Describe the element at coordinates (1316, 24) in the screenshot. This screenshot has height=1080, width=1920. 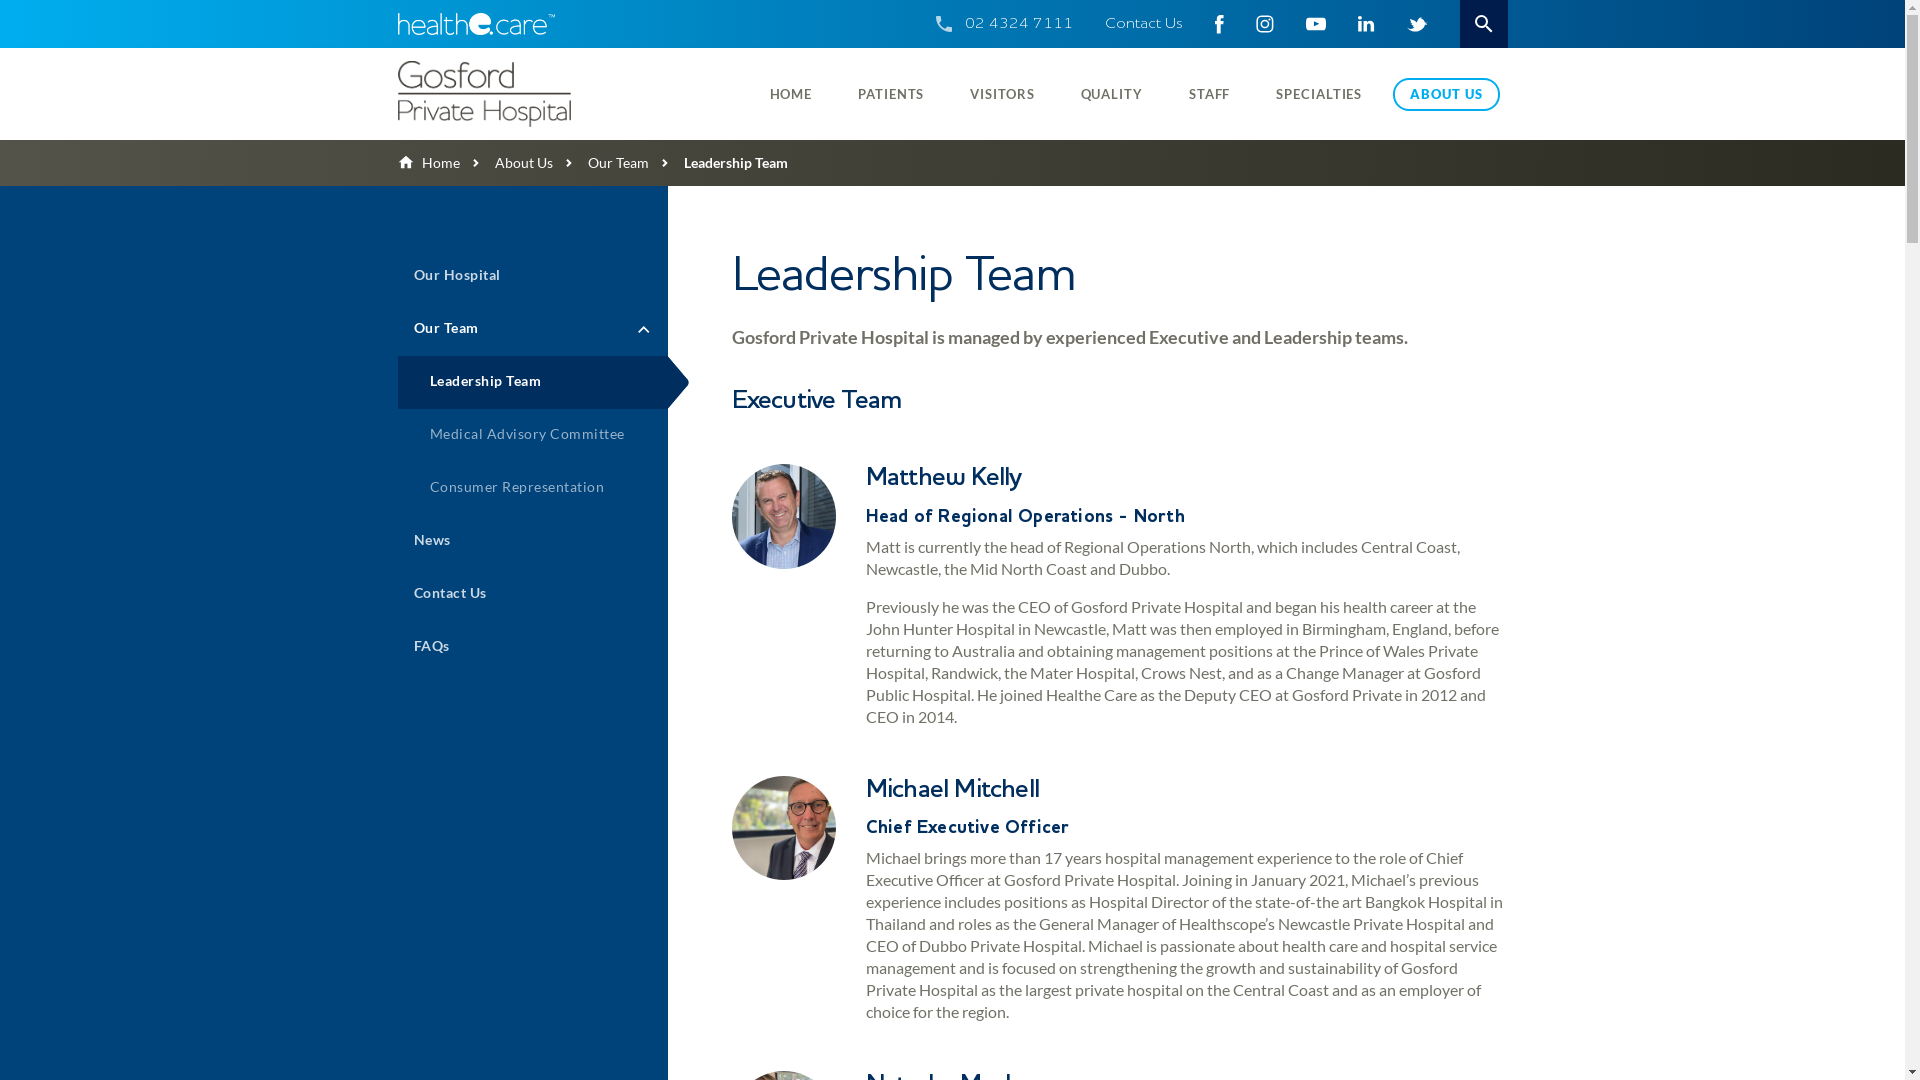
I see `youTube channel page - UCYdRkPt4HYKqI4pzH-cnSTA` at that location.